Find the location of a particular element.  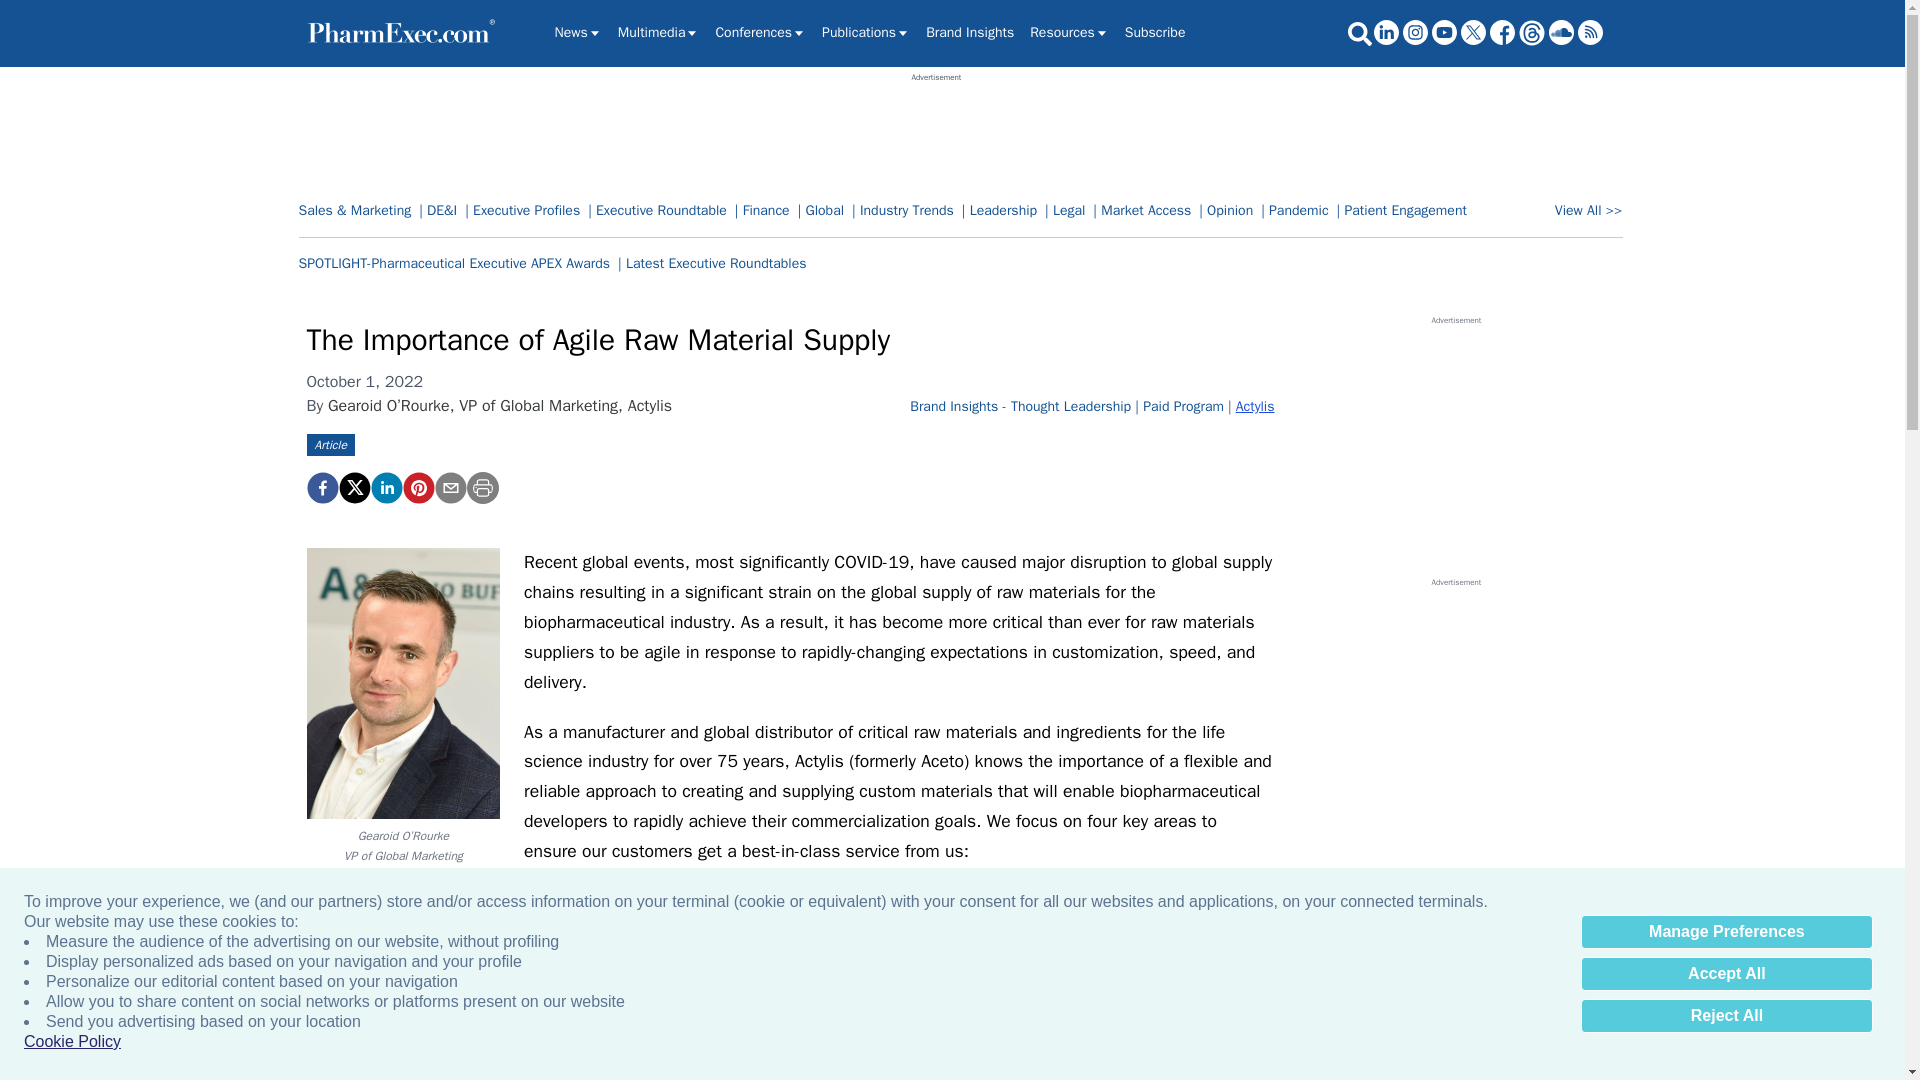

Brand Insights is located at coordinates (969, 32).